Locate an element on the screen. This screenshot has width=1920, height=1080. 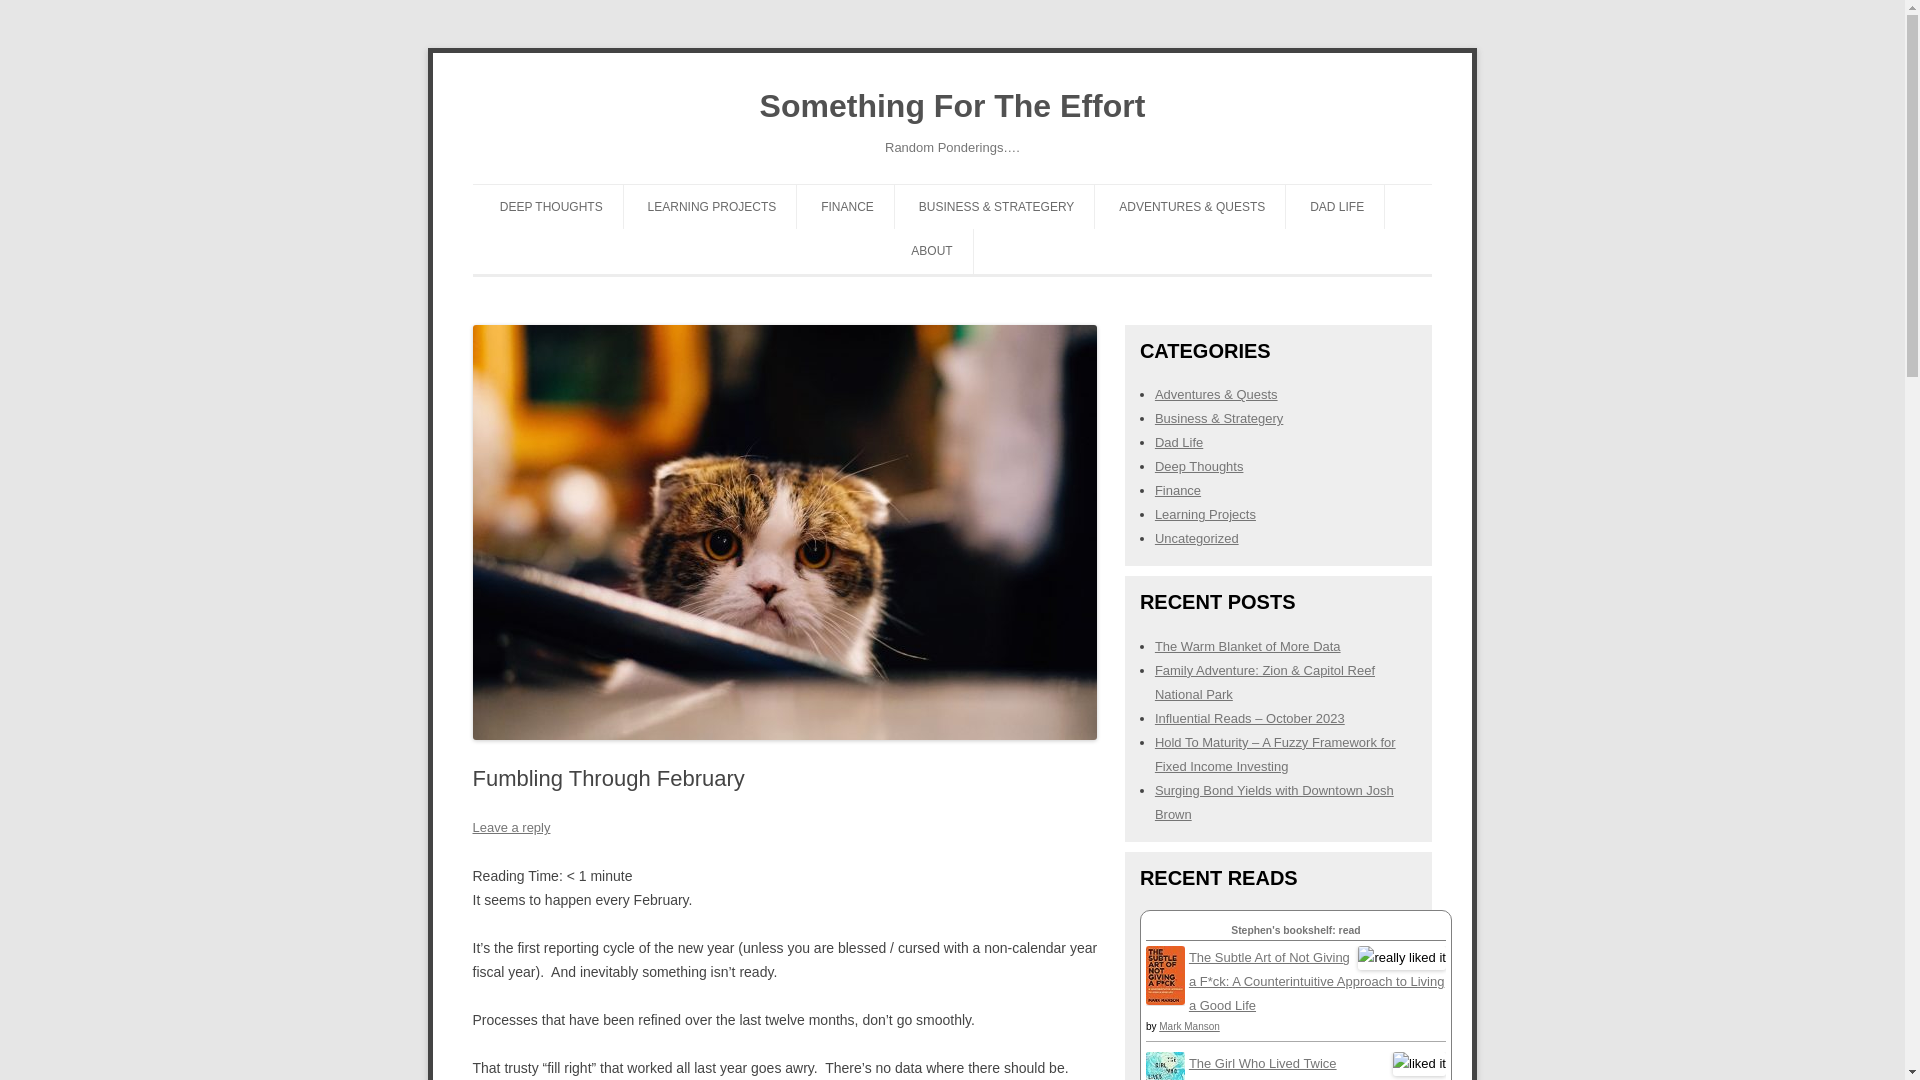
Mark Manson is located at coordinates (1189, 1026).